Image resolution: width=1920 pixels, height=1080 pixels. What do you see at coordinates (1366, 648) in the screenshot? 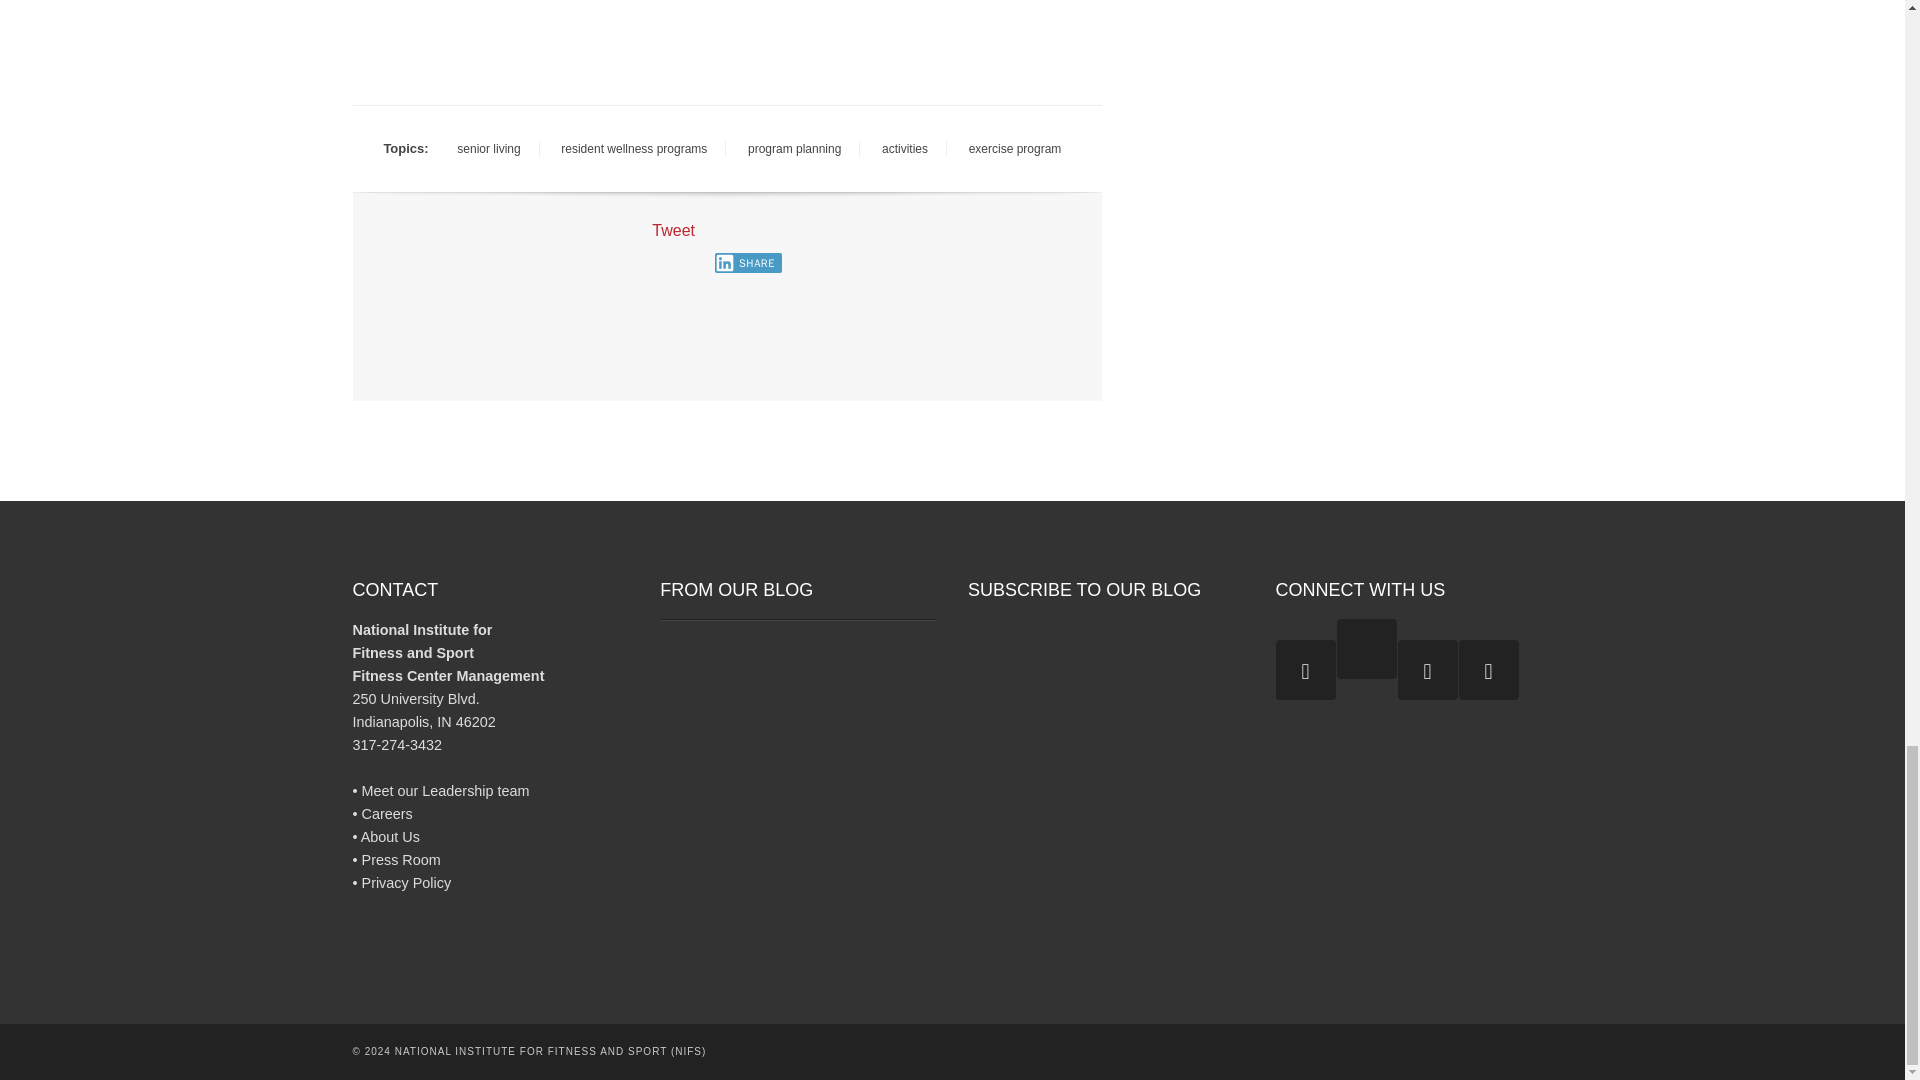
I see `Follow us on Instagram` at bounding box center [1366, 648].